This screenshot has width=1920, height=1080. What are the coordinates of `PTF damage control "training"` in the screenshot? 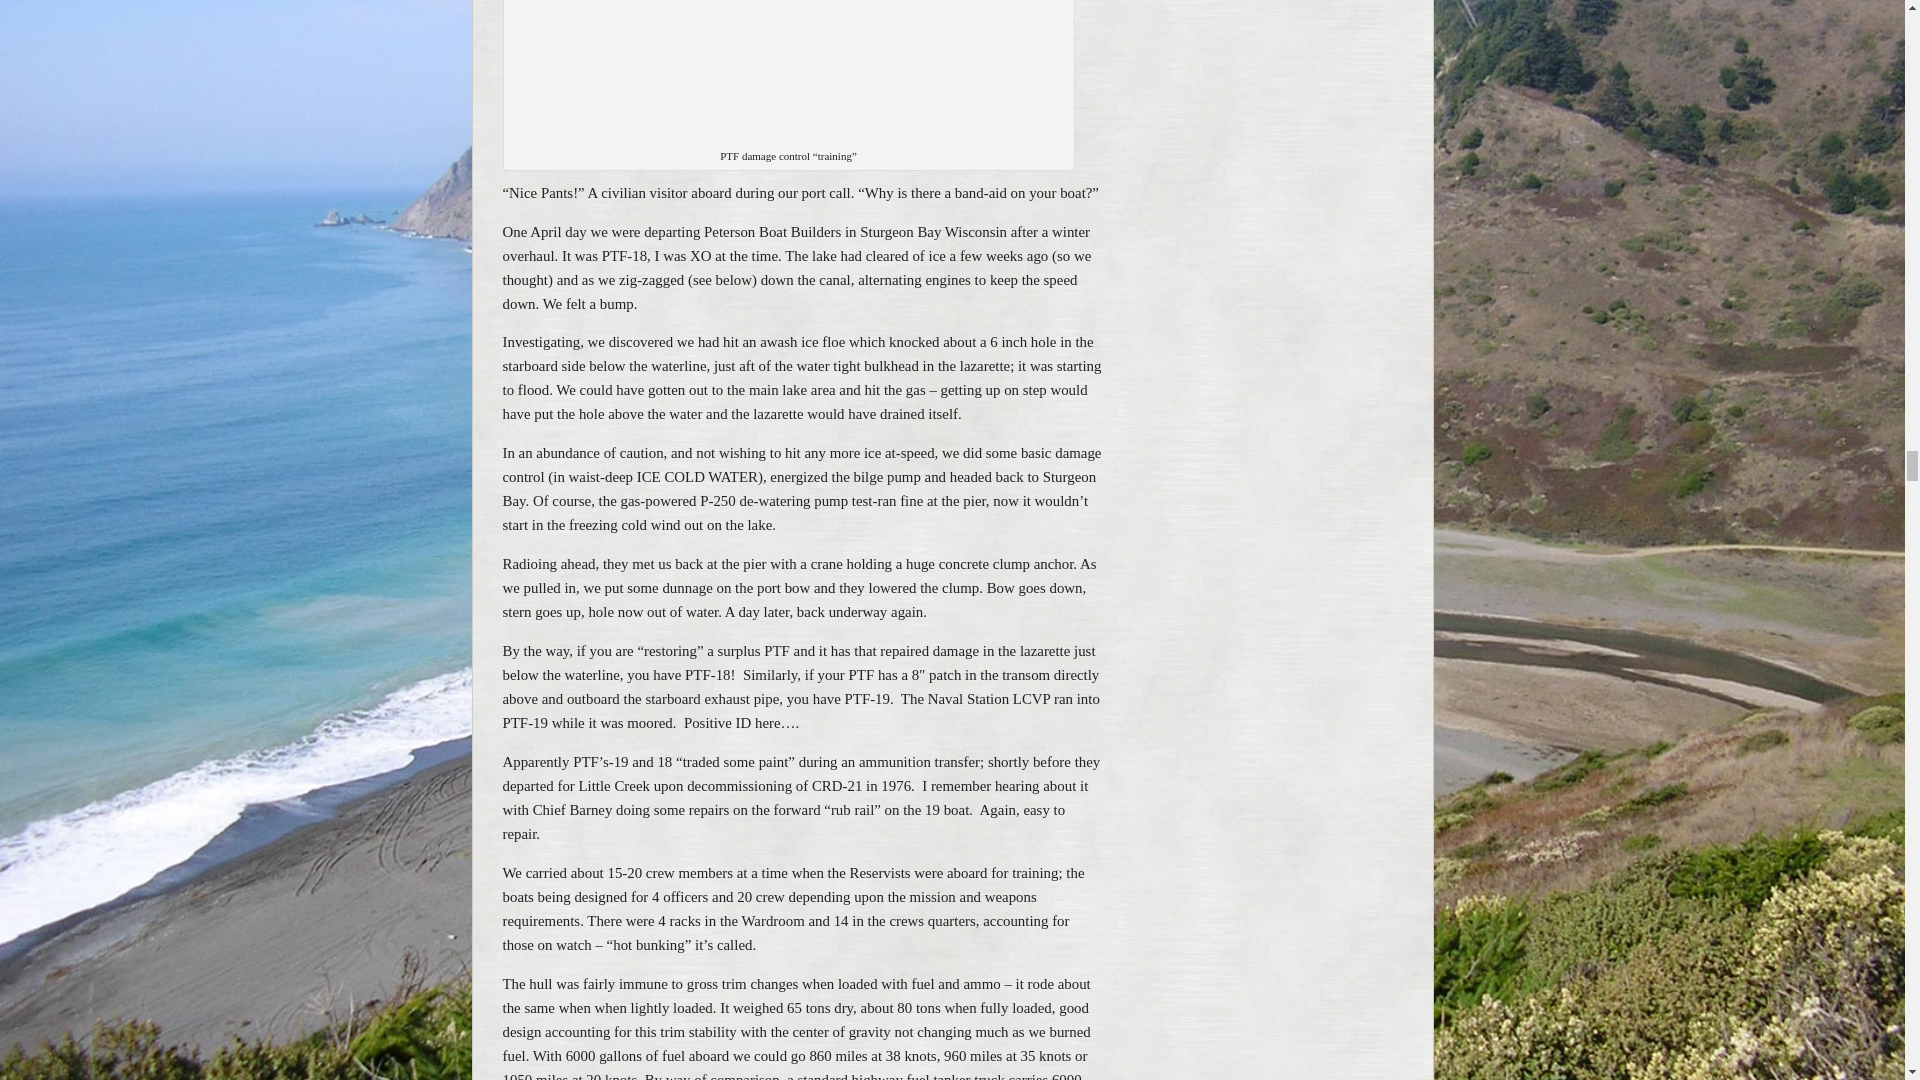 It's located at (788, 74).